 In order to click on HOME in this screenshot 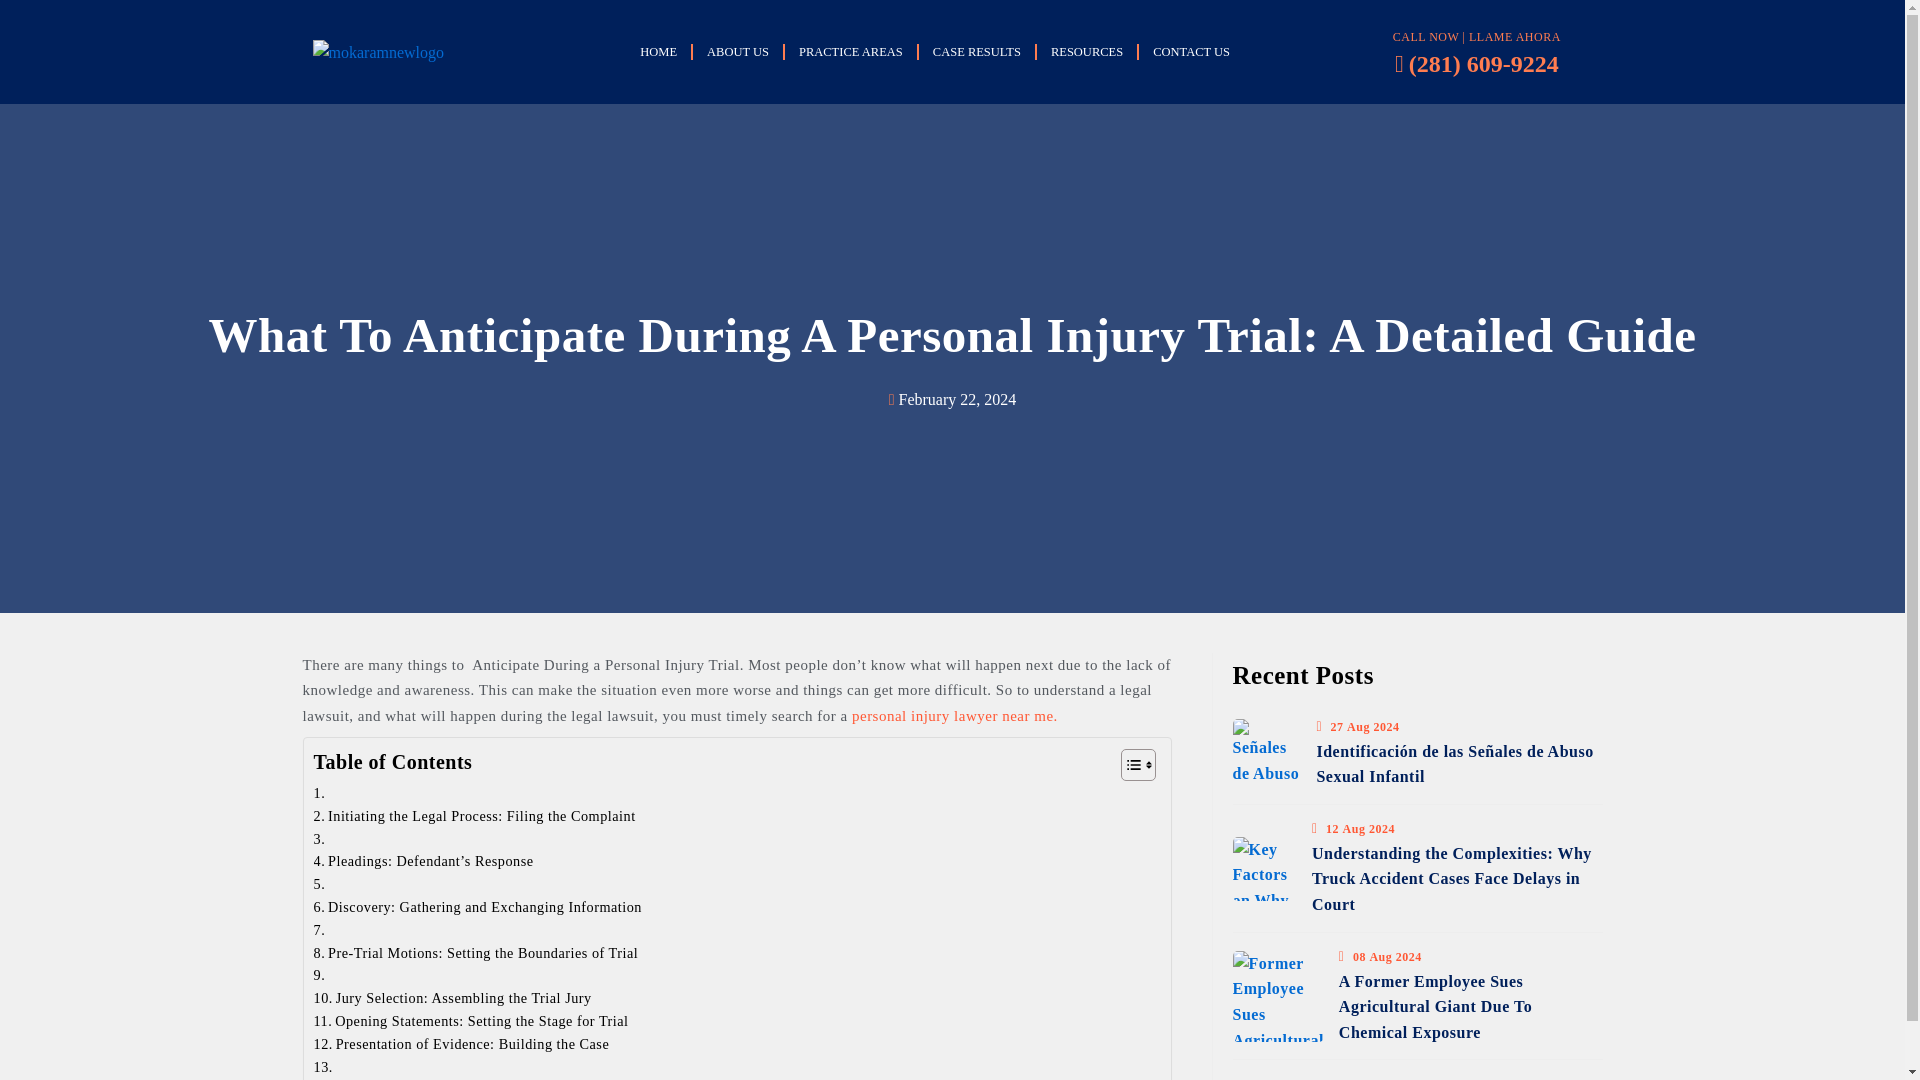, I will do `click(658, 52)`.